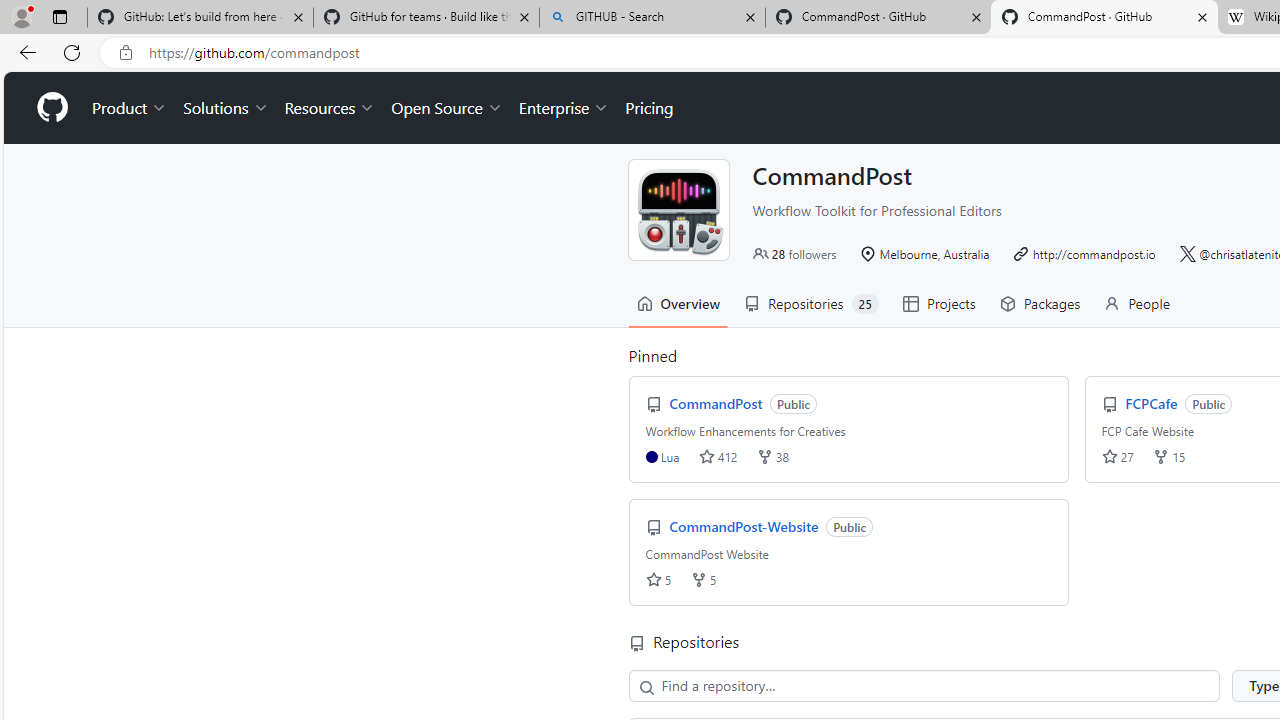 The height and width of the screenshot is (720, 1280). I want to click on CommandPost-WebsitePublicCommandPost Website 5 5, so click(848, 552).